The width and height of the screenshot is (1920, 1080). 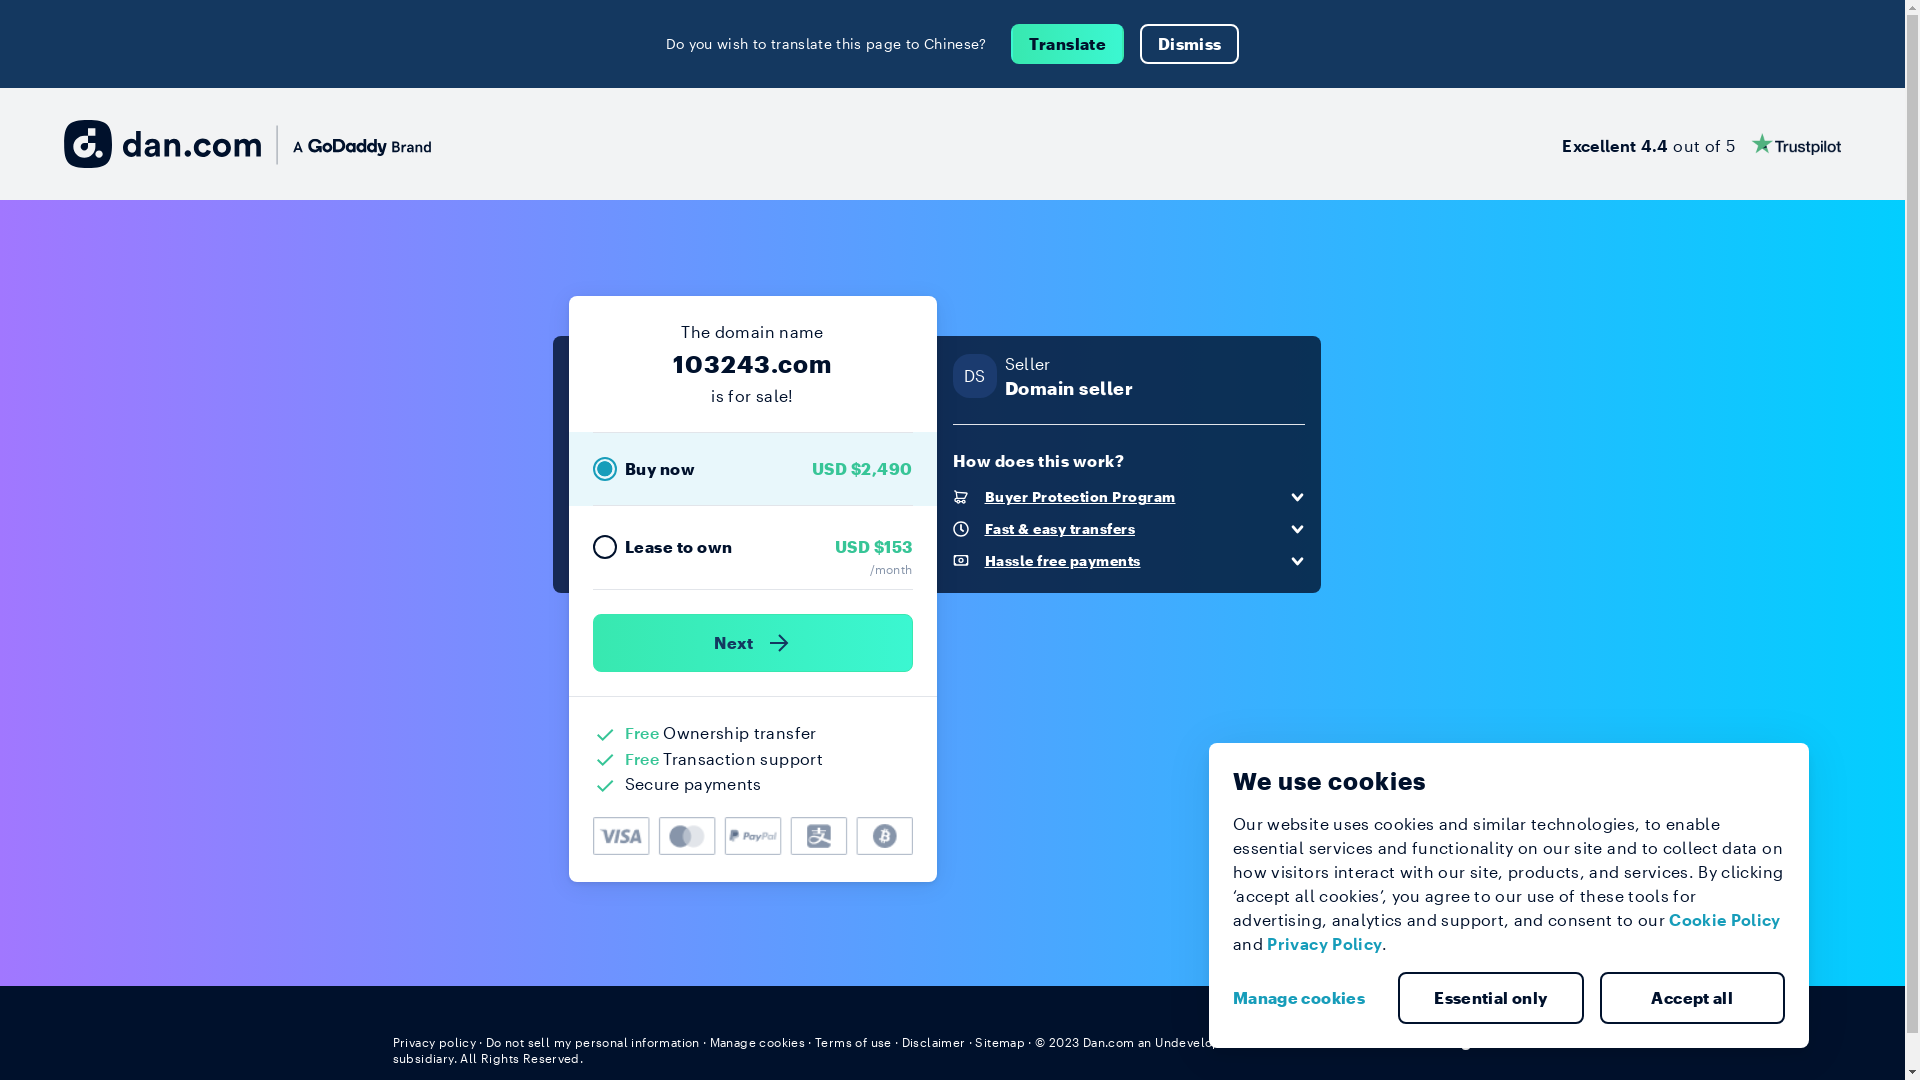 I want to click on Disclaimer, so click(x=934, y=1042).